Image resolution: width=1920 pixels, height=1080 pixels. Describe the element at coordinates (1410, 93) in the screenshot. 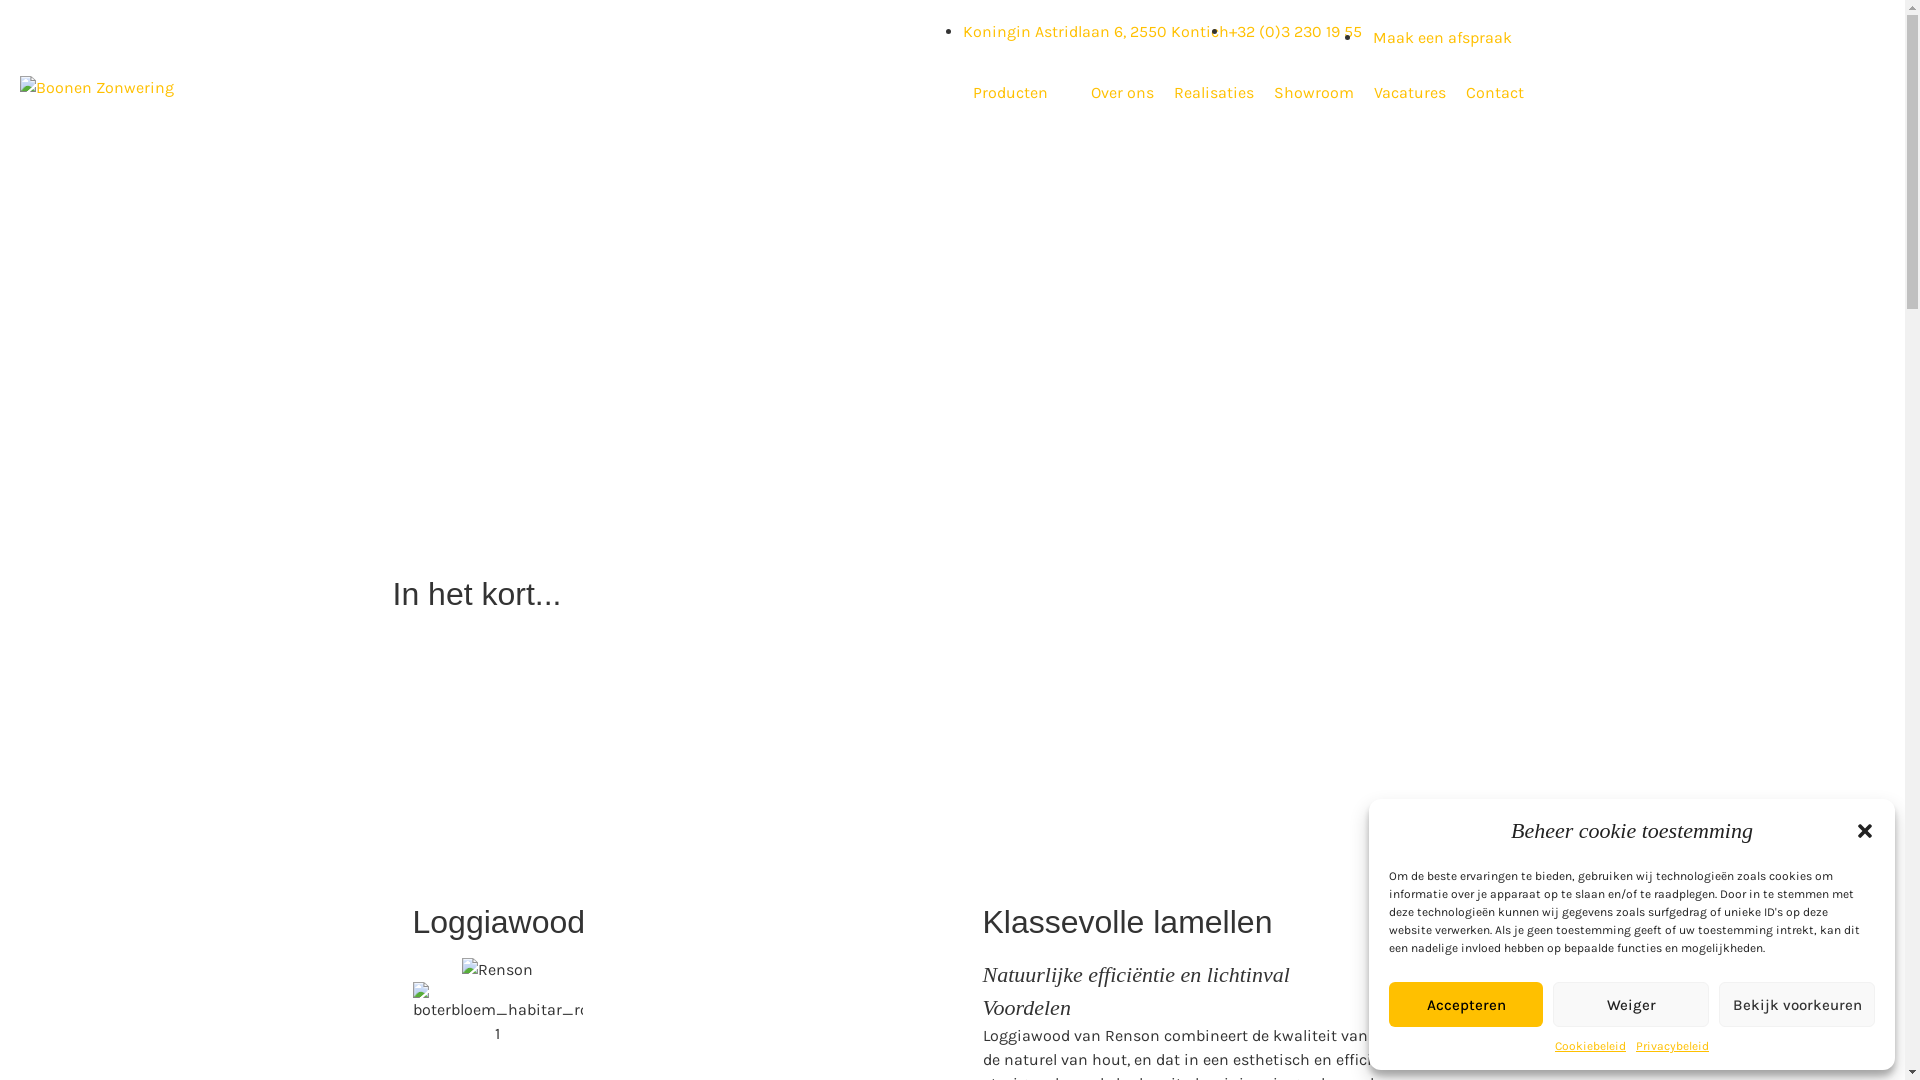

I see `Vacatures` at that location.